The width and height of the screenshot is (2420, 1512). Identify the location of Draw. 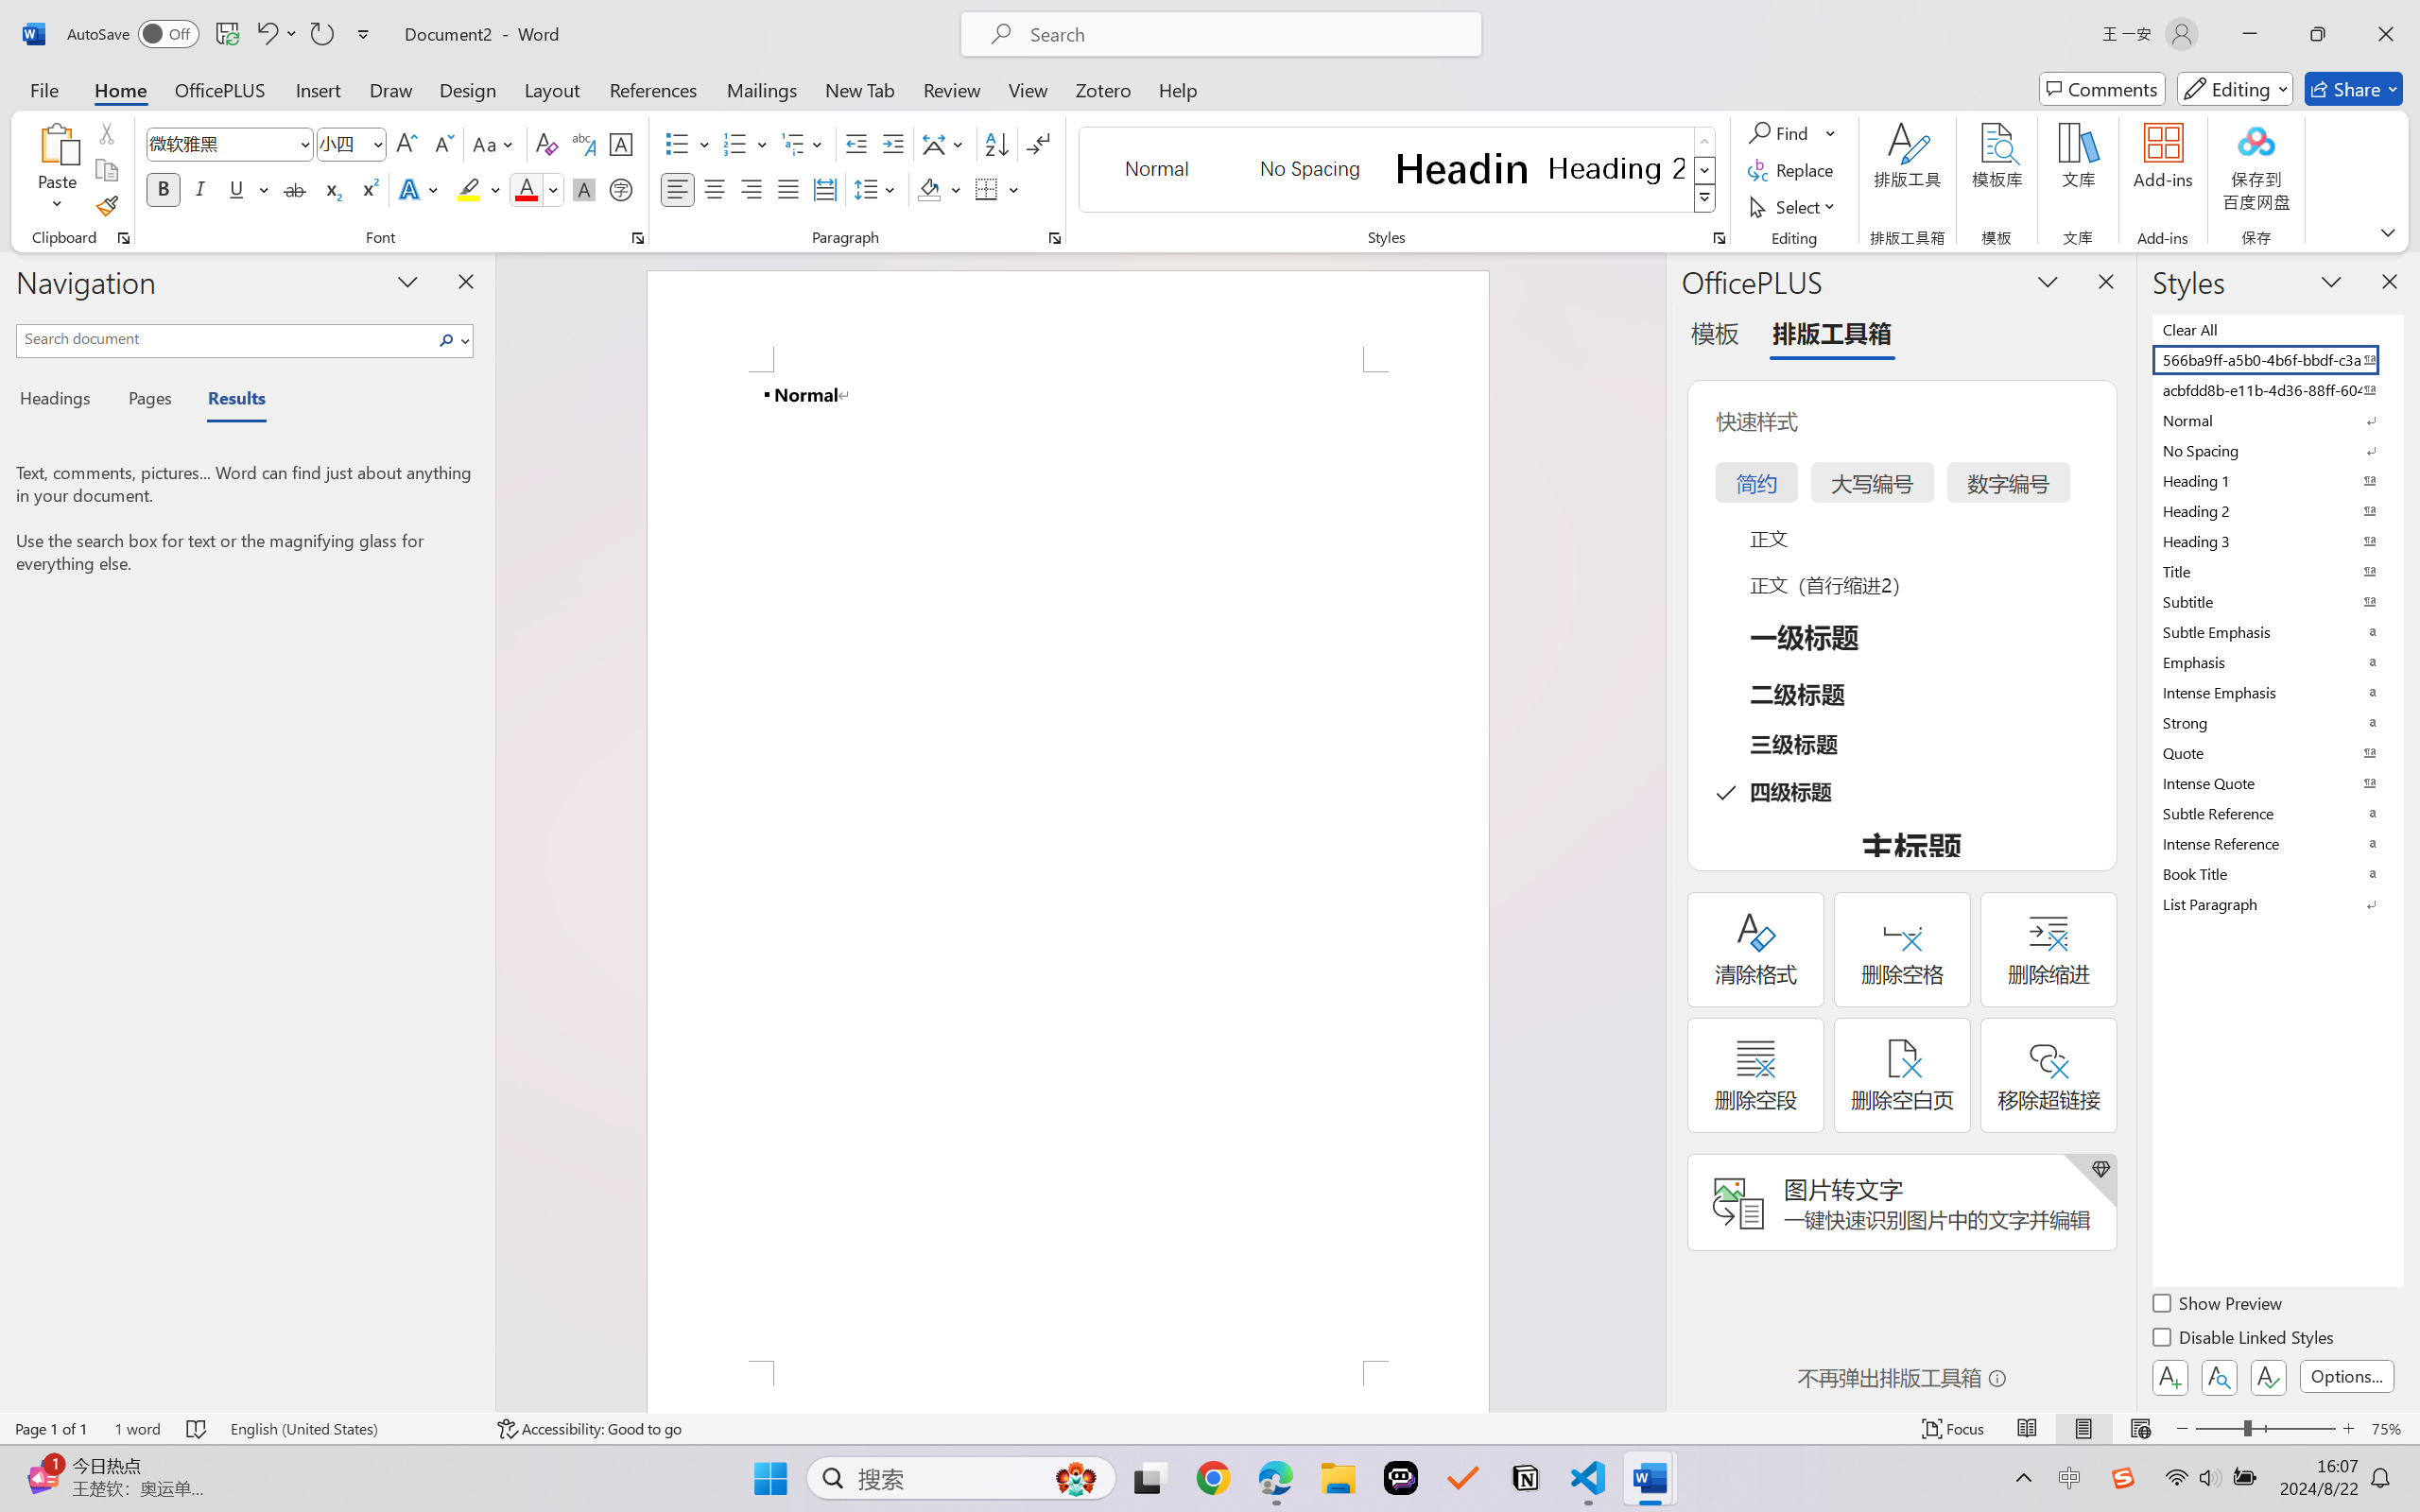
(391, 89).